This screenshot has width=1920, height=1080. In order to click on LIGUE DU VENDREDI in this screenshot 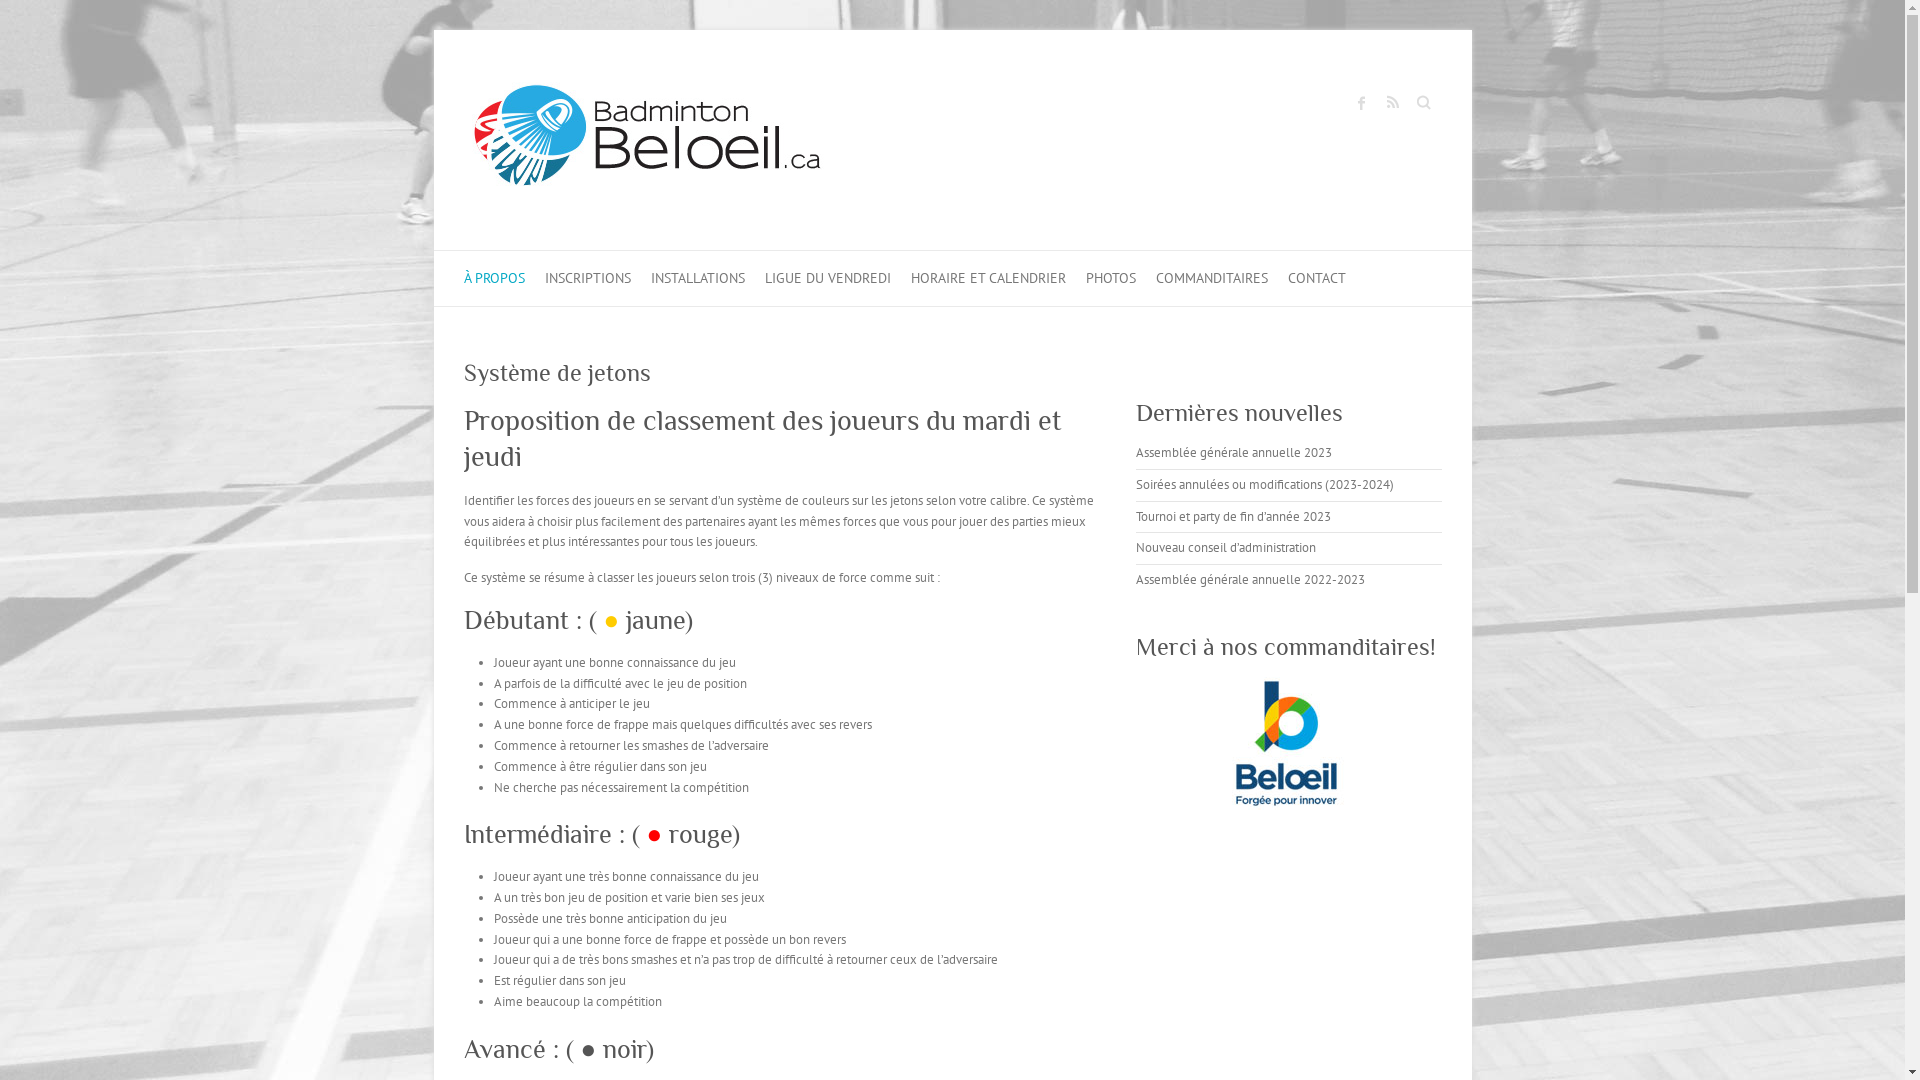, I will do `click(827, 278)`.